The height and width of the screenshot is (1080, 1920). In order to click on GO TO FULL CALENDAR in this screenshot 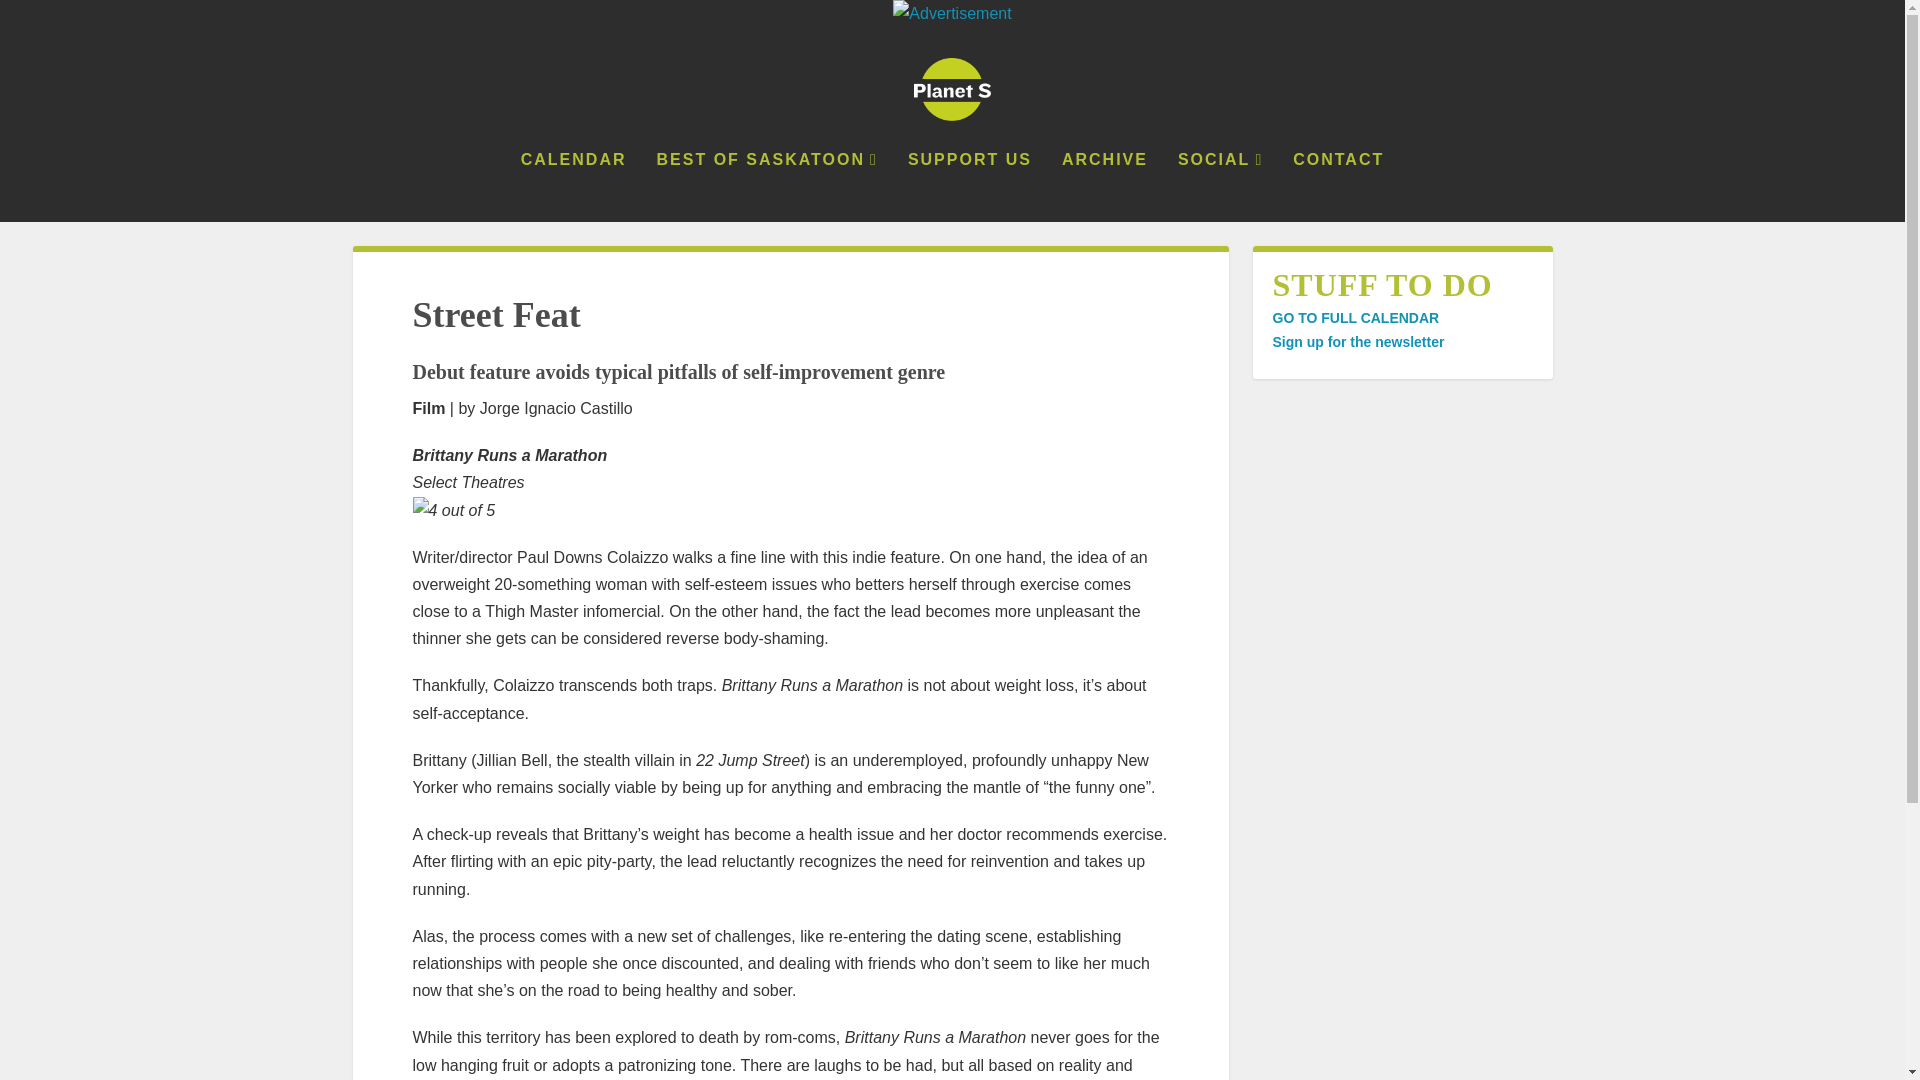, I will do `click(1354, 318)`.